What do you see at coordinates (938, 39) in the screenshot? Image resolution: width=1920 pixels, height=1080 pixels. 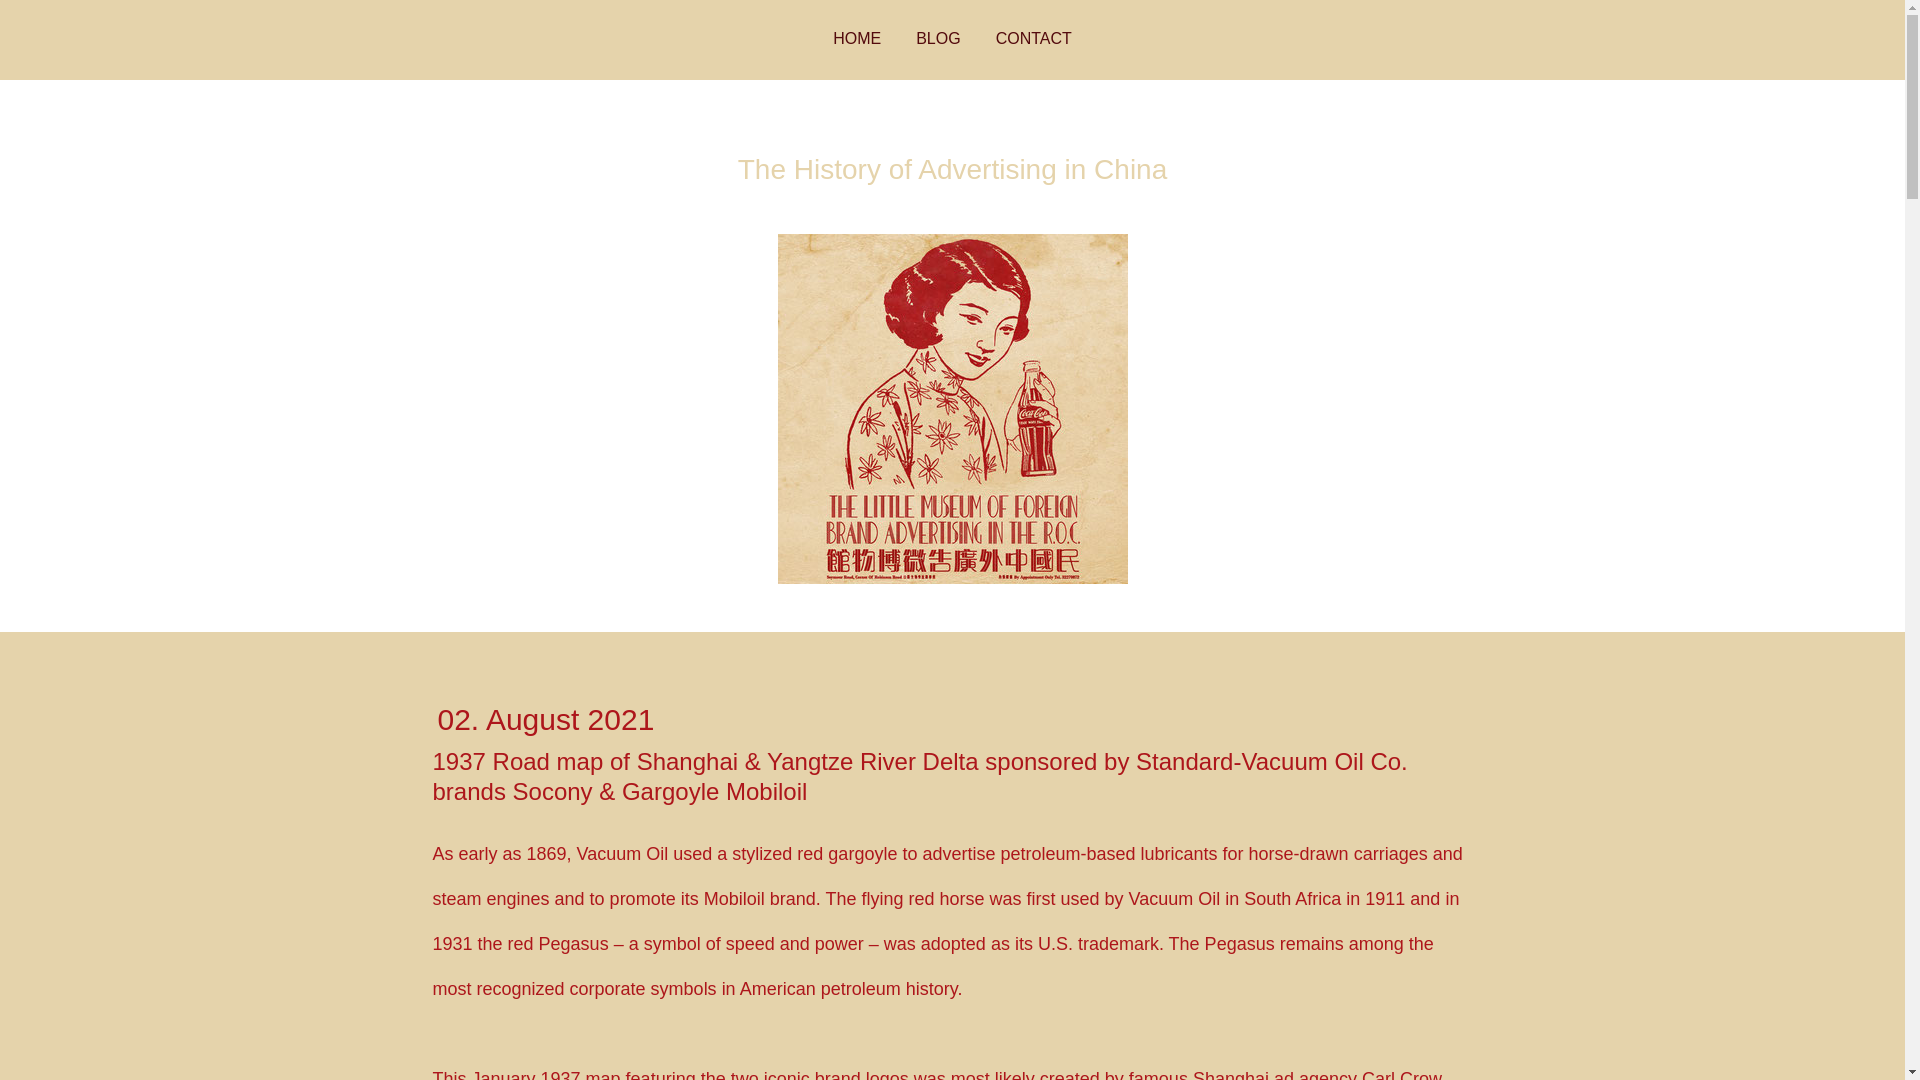 I see `BLOG` at bounding box center [938, 39].